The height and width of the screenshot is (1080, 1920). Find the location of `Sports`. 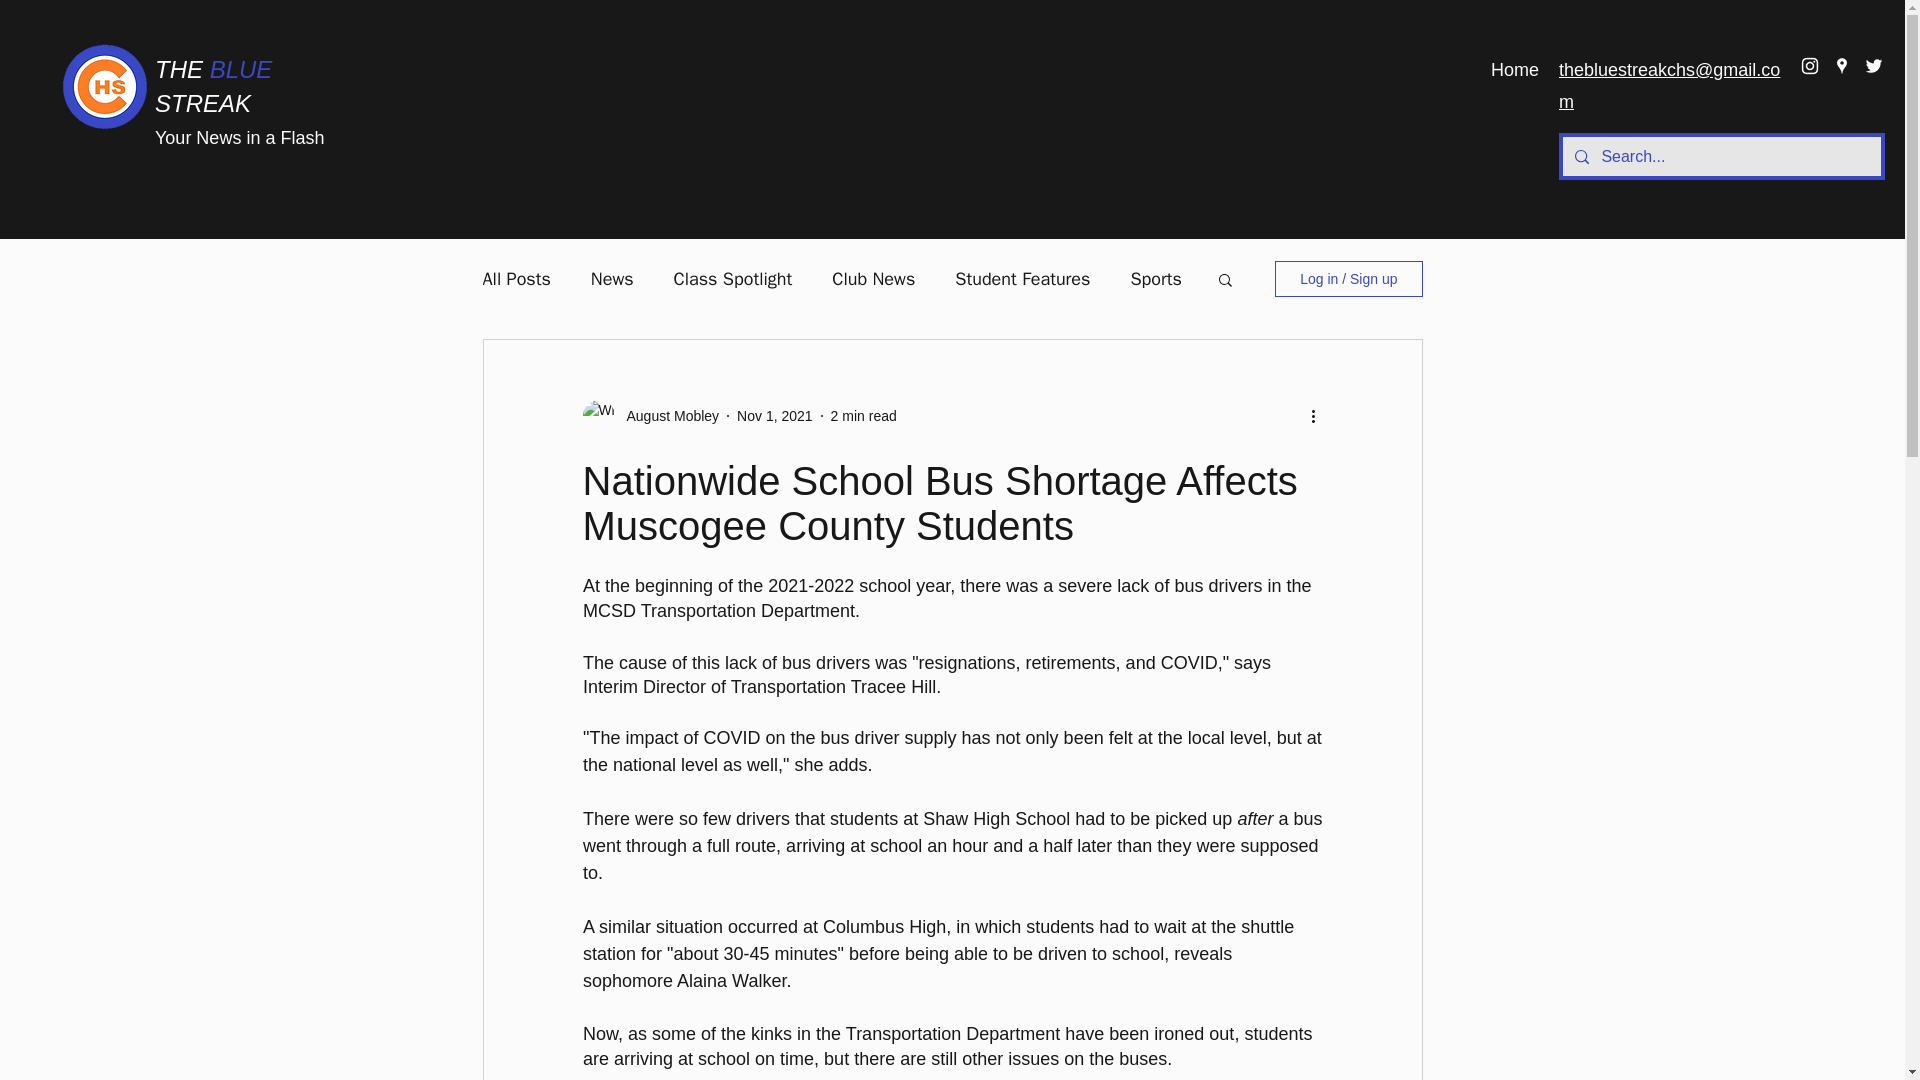

Sports is located at coordinates (1155, 278).